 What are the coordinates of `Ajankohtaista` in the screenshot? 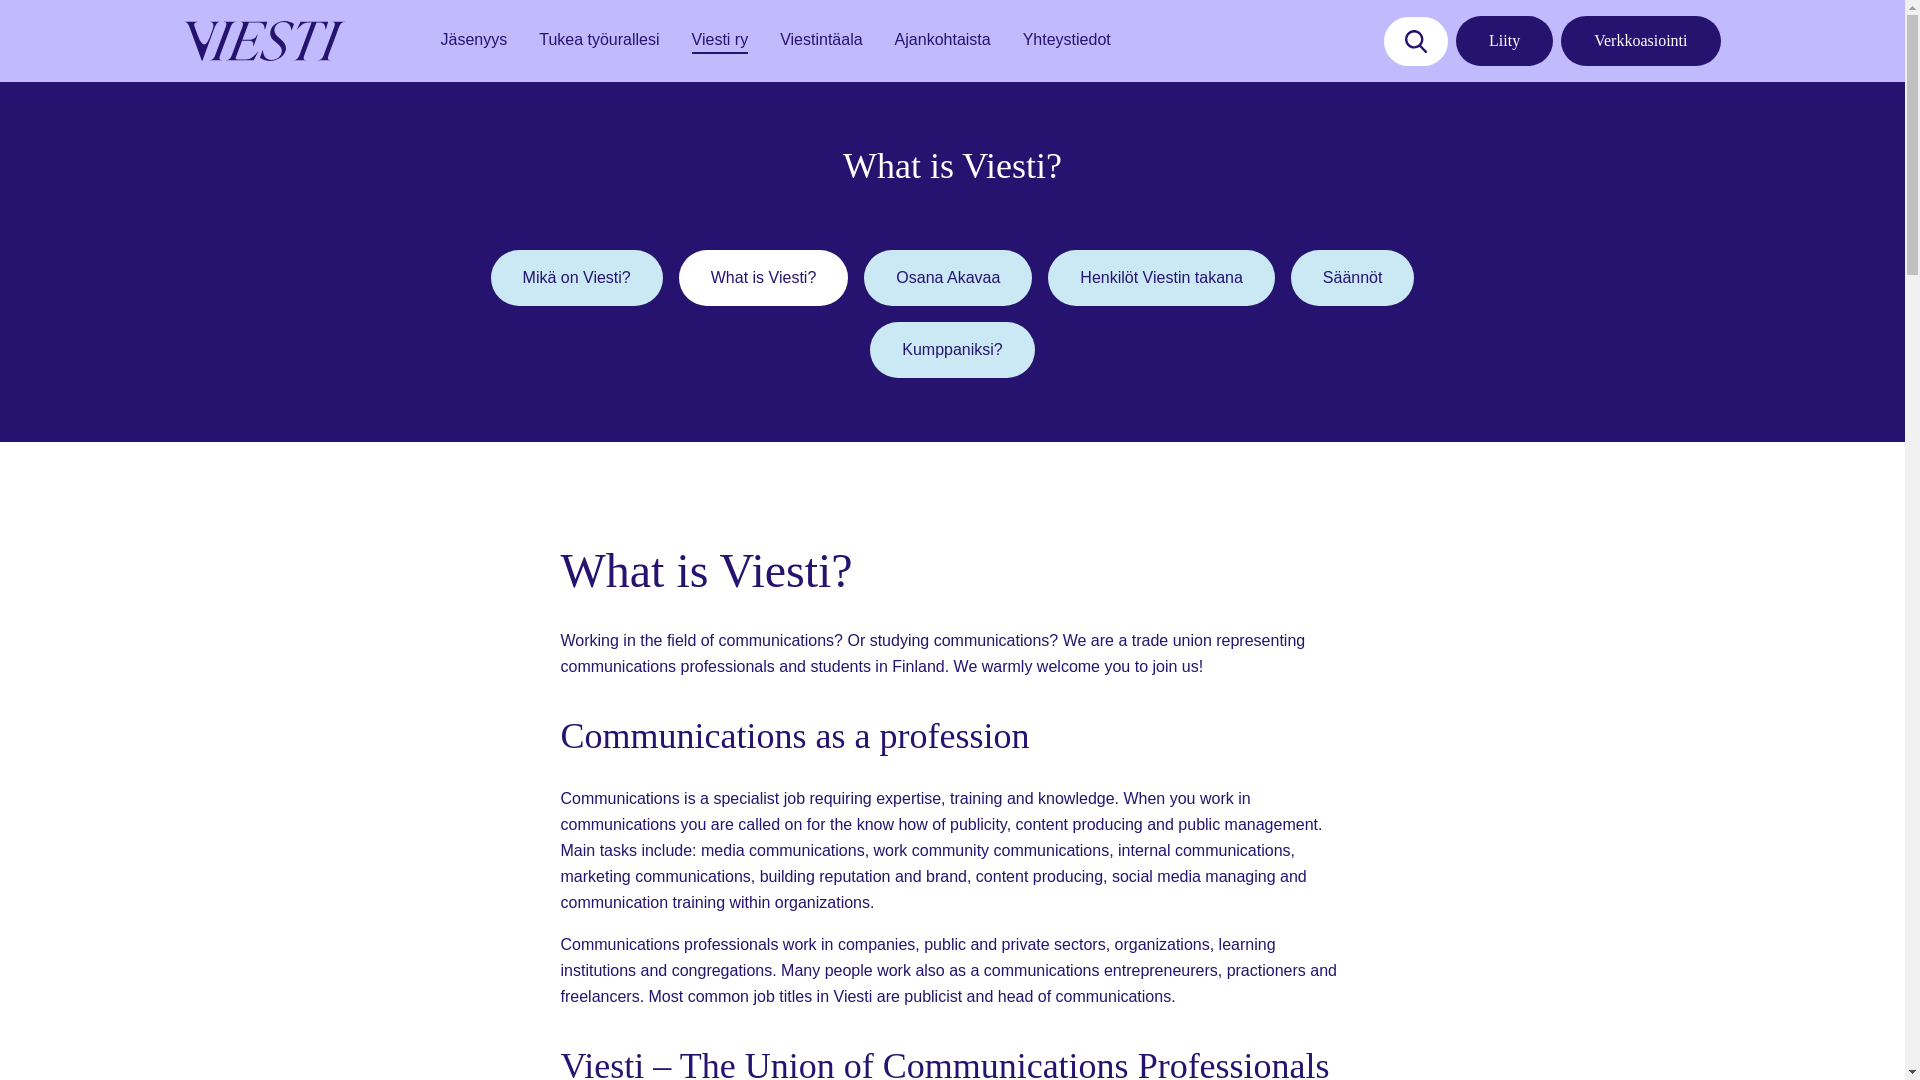 It's located at (942, 39).